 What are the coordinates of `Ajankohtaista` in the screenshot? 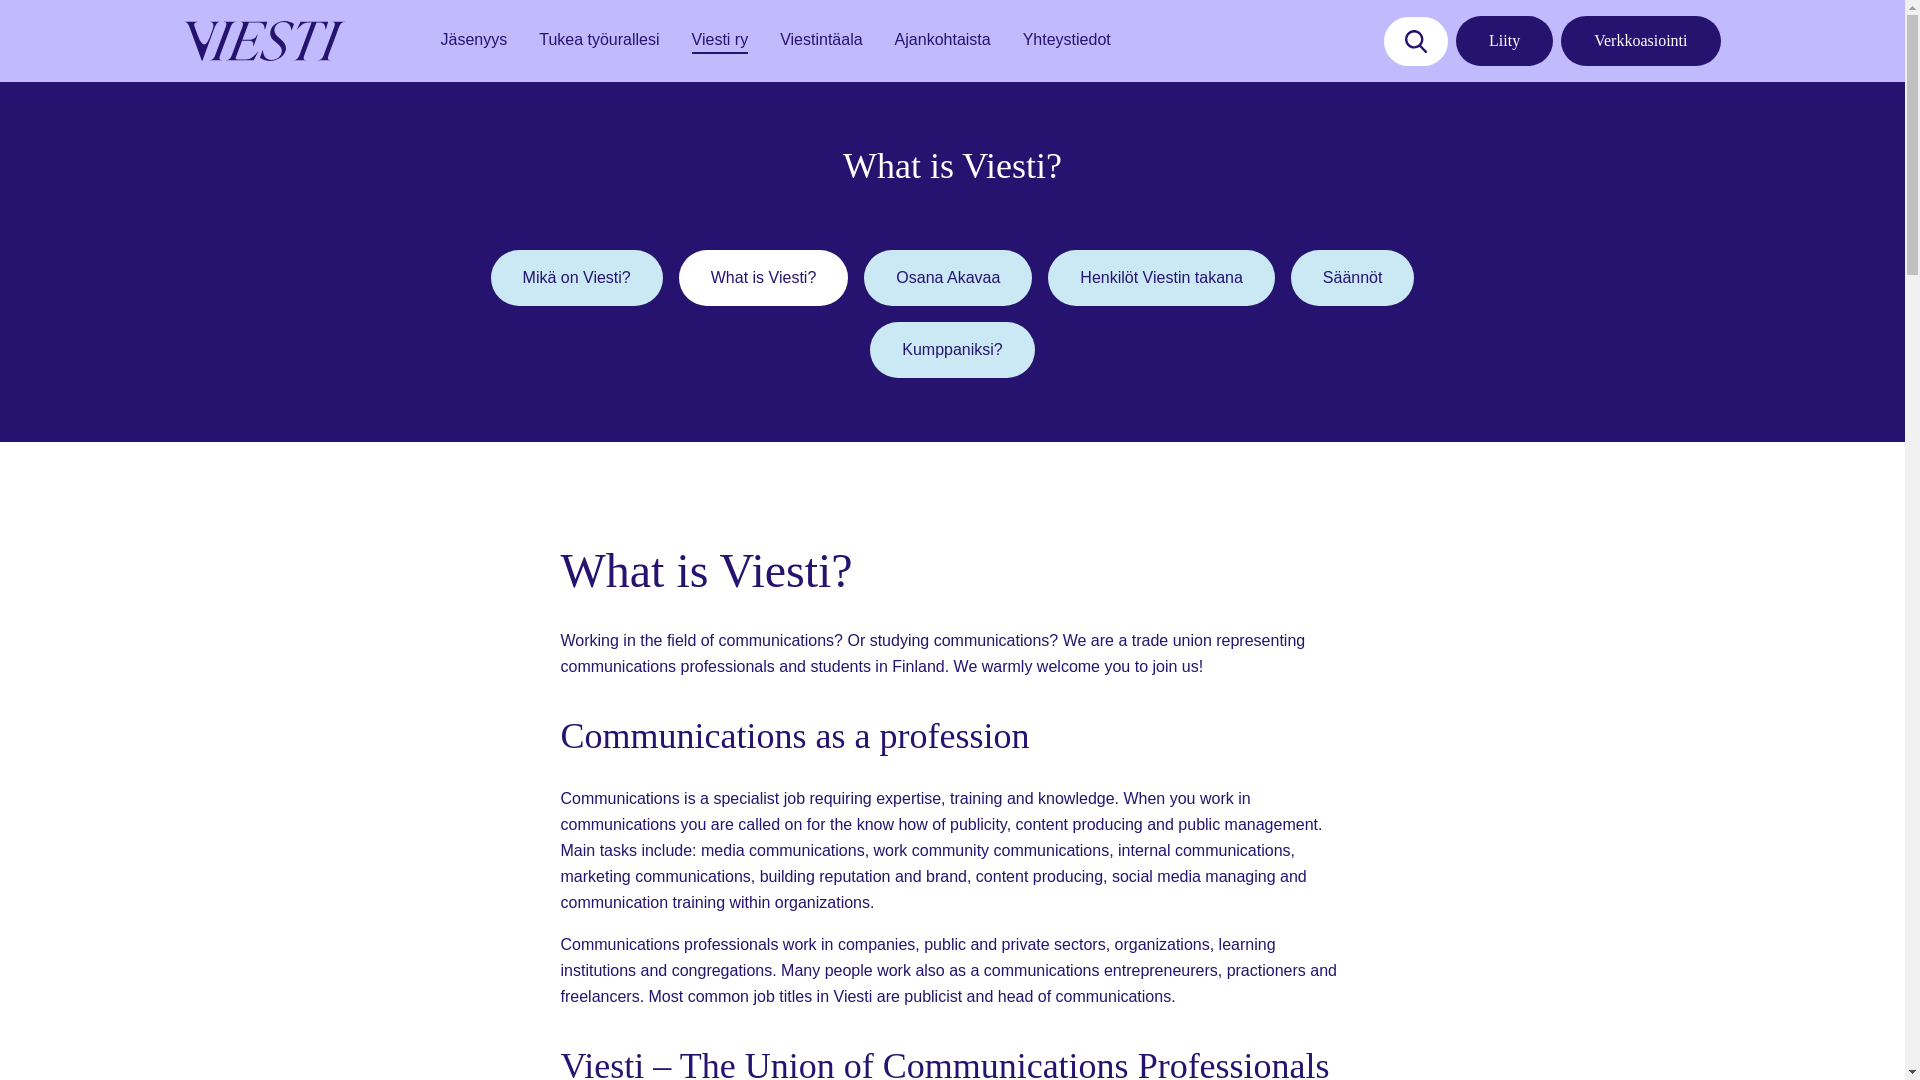 It's located at (942, 39).